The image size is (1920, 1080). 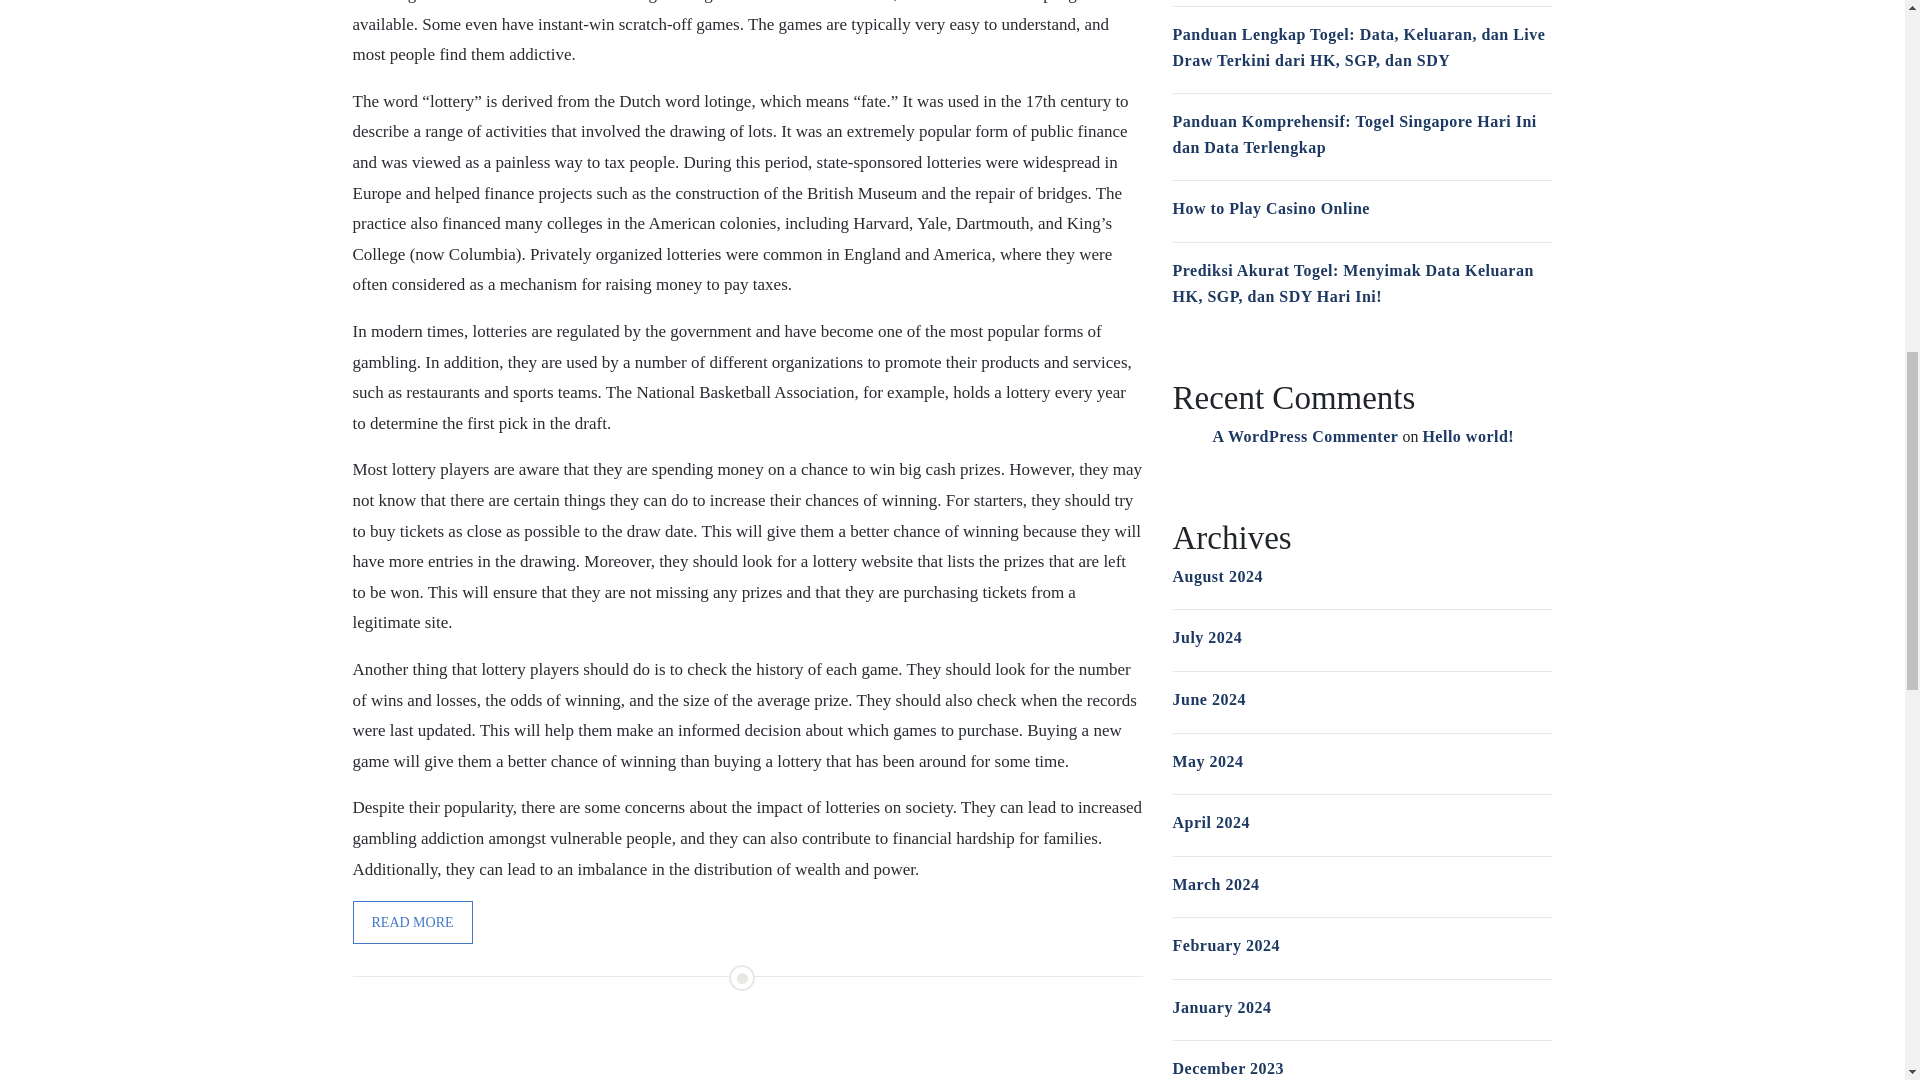 I want to click on data macau, so click(x=604, y=2).